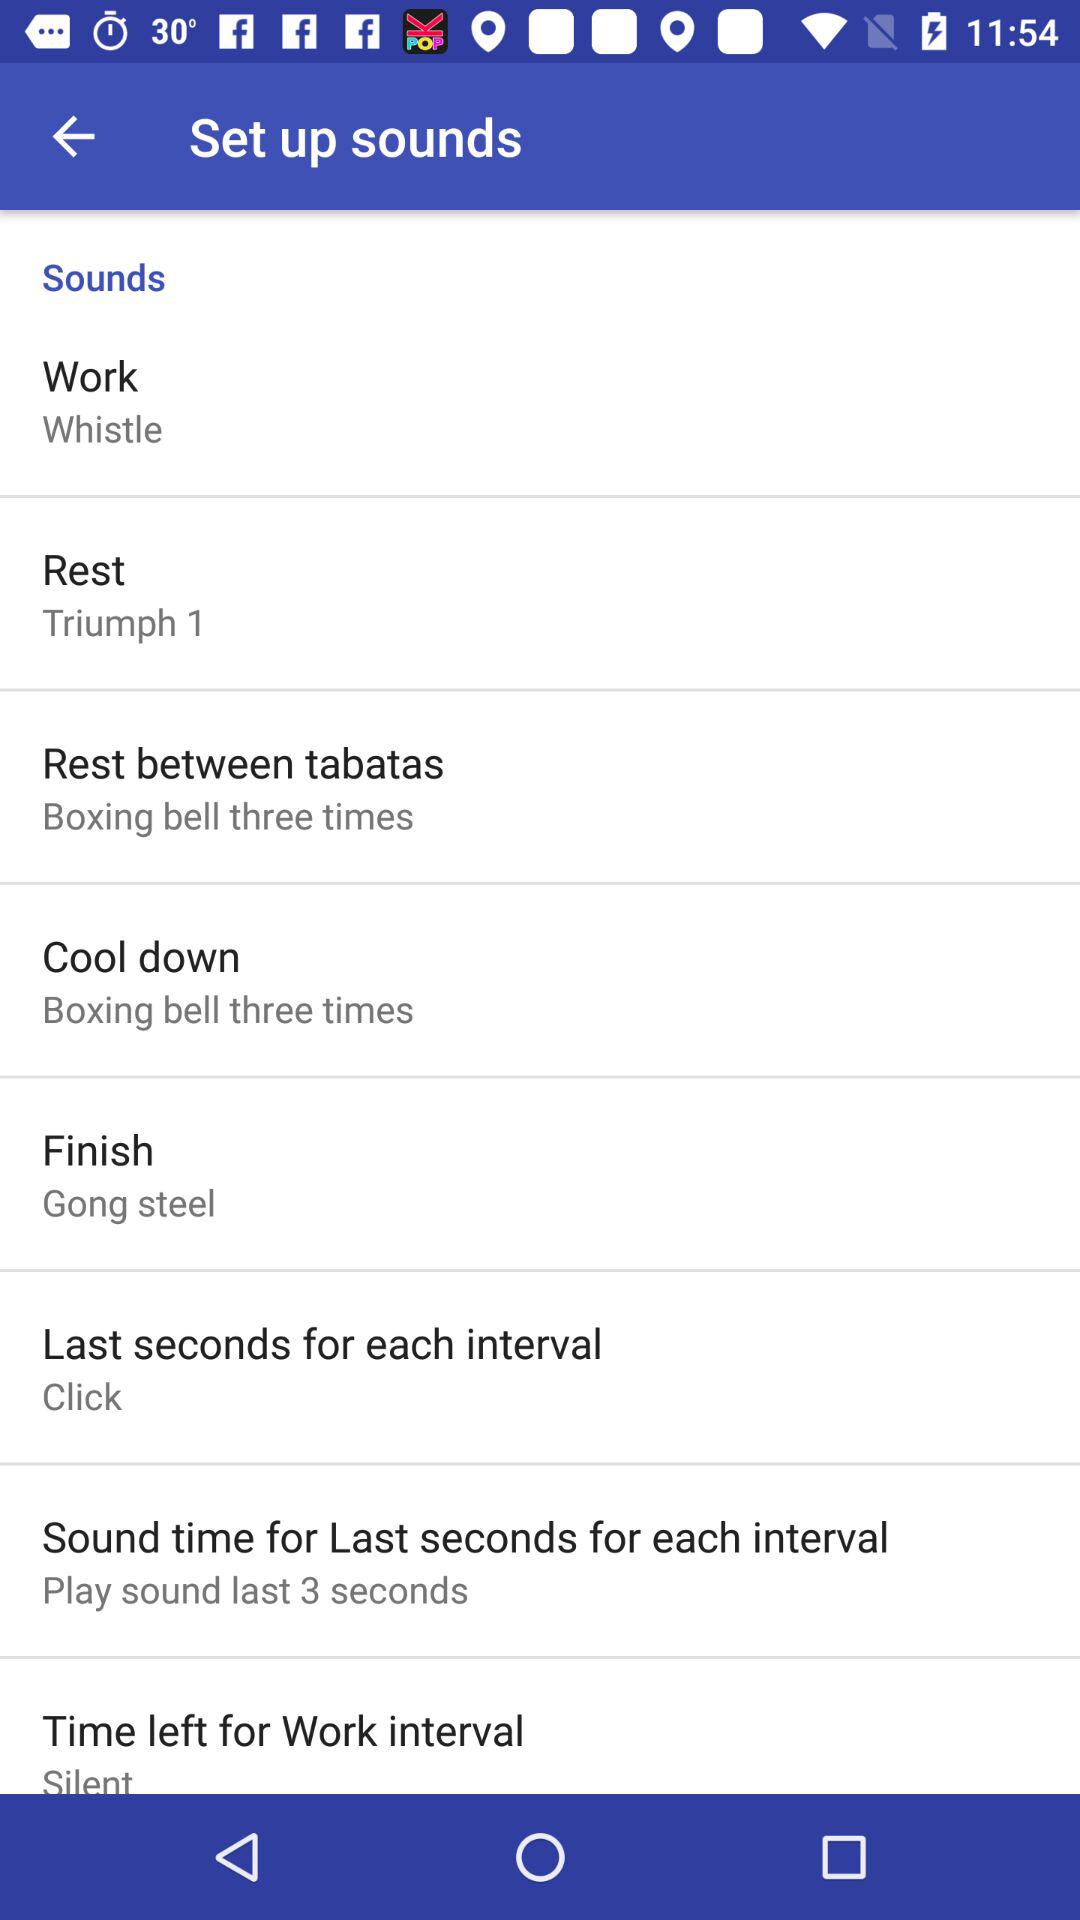 This screenshot has width=1080, height=1920. Describe the element at coordinates (98, 1148) in the screenshot. I see `launch finish icon` at that location.